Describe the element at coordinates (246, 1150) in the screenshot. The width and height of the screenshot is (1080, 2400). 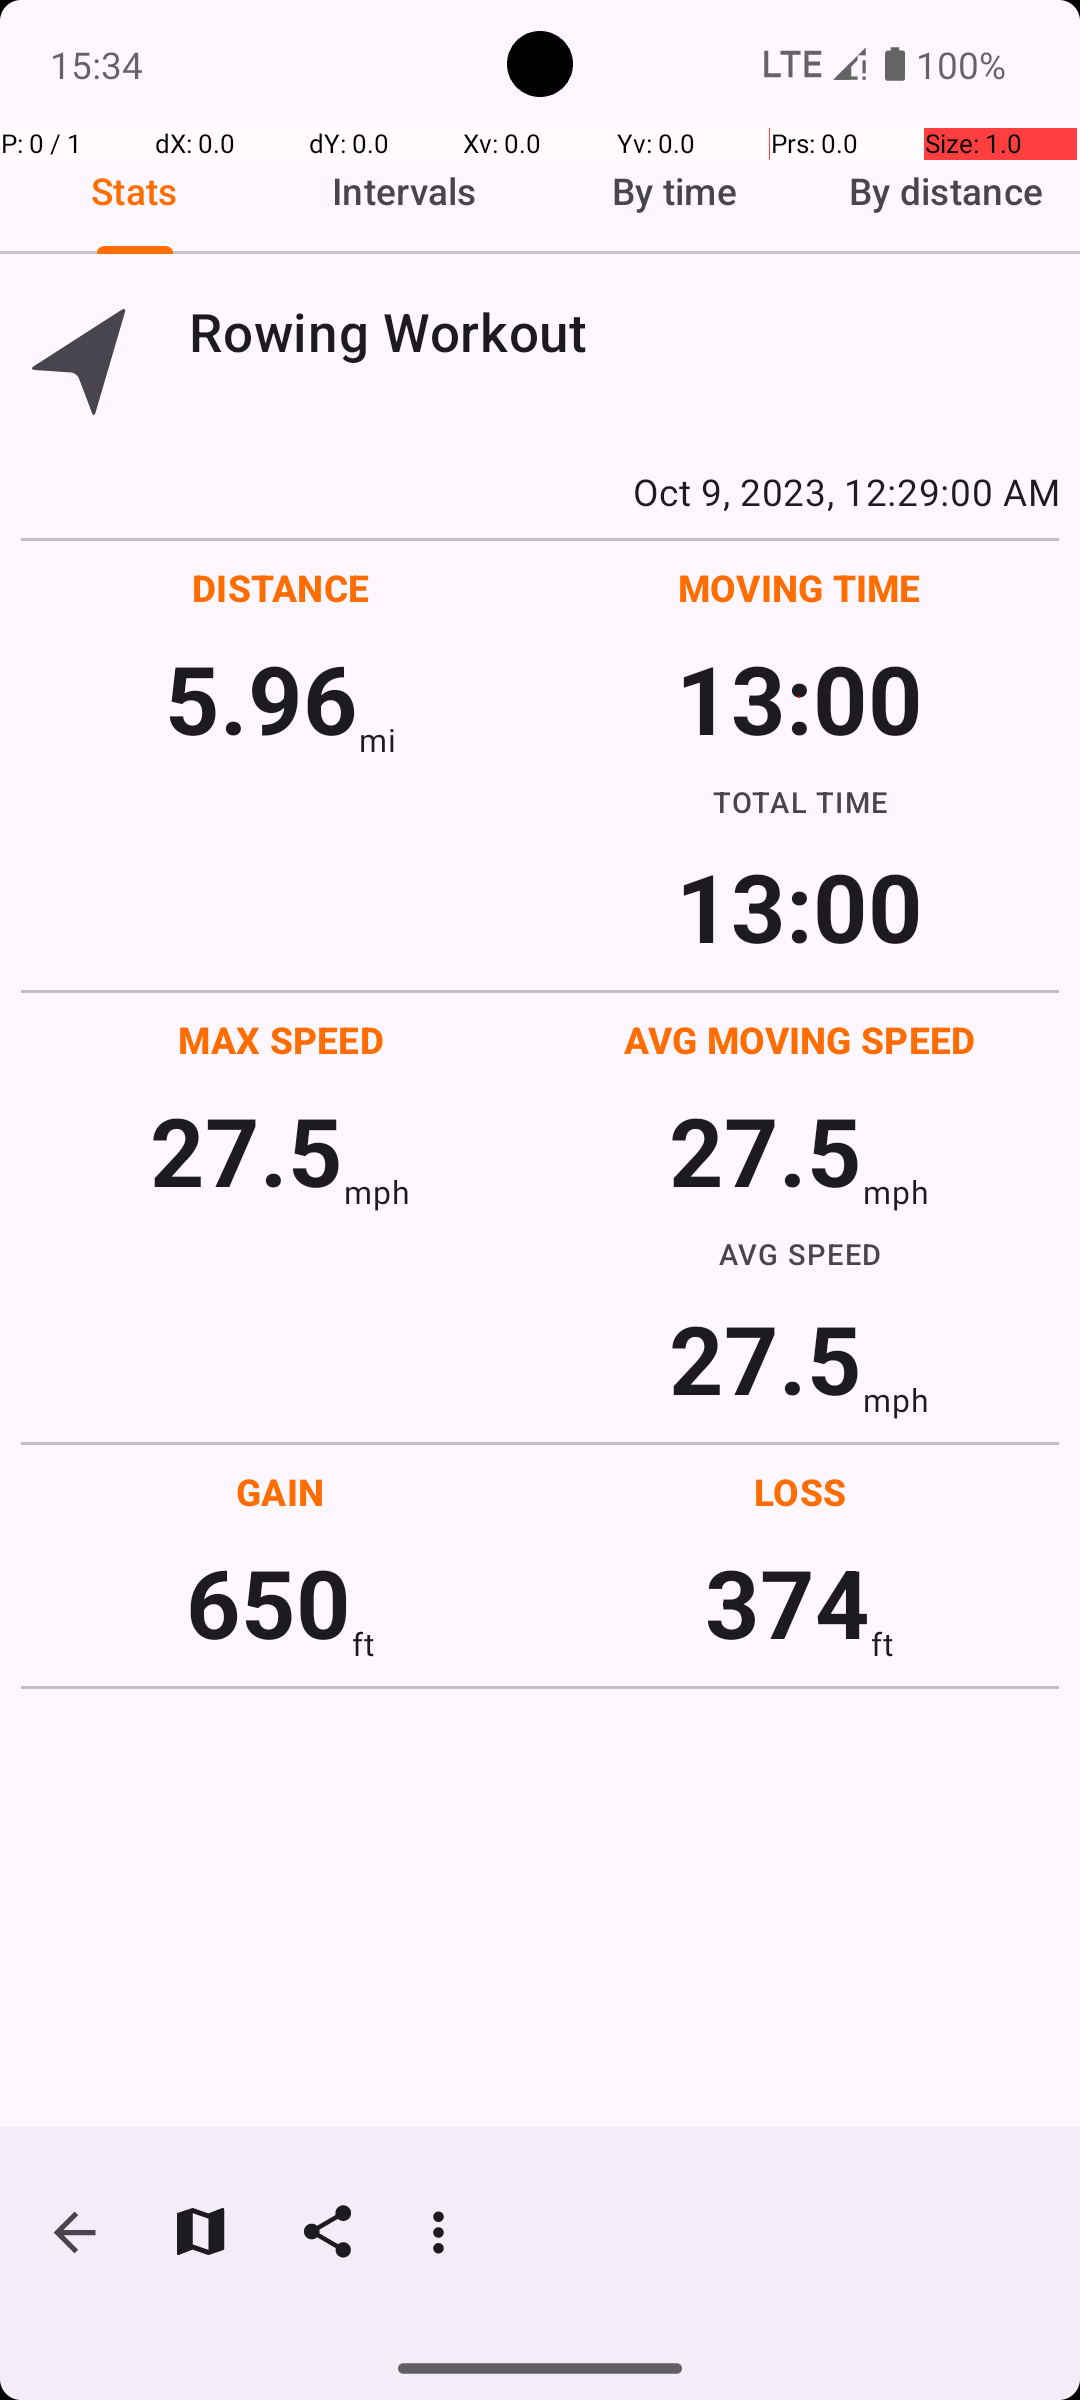
I see `27.5` at that location.